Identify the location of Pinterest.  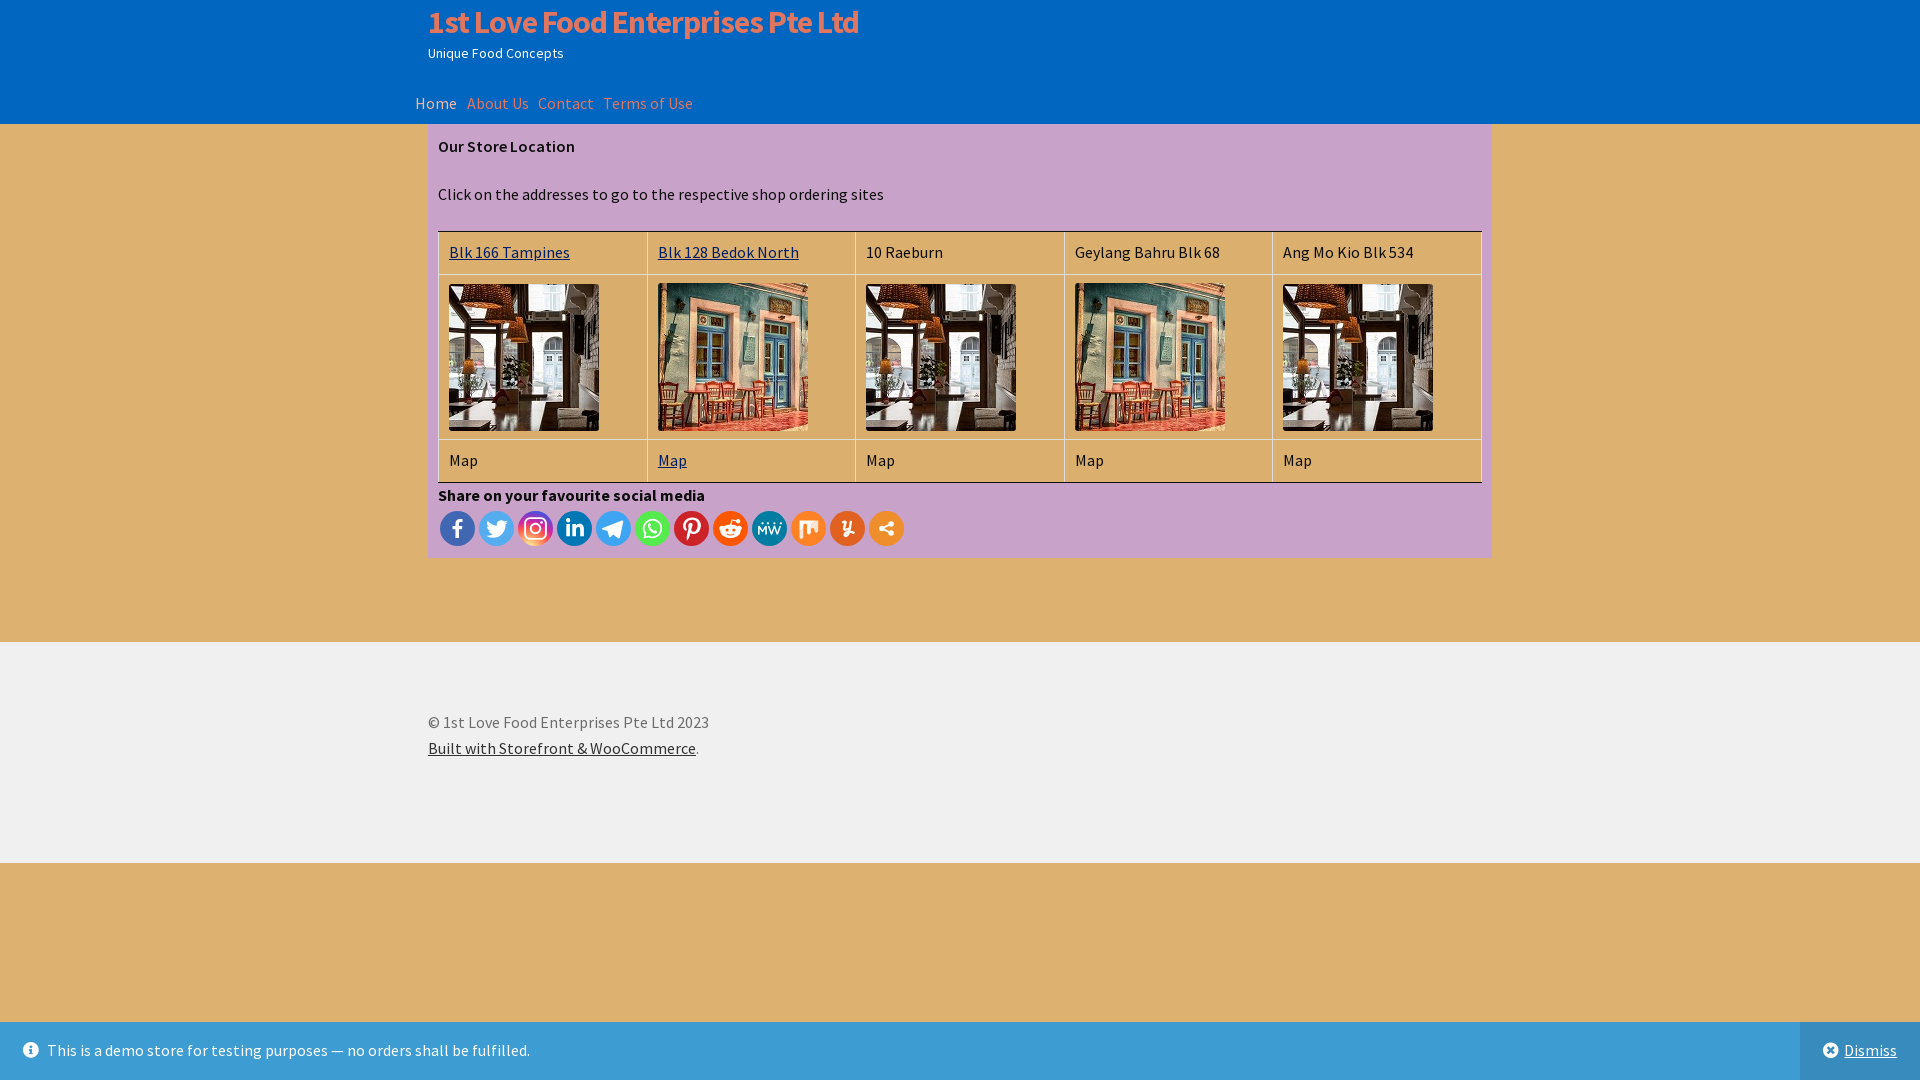
(692, 528).